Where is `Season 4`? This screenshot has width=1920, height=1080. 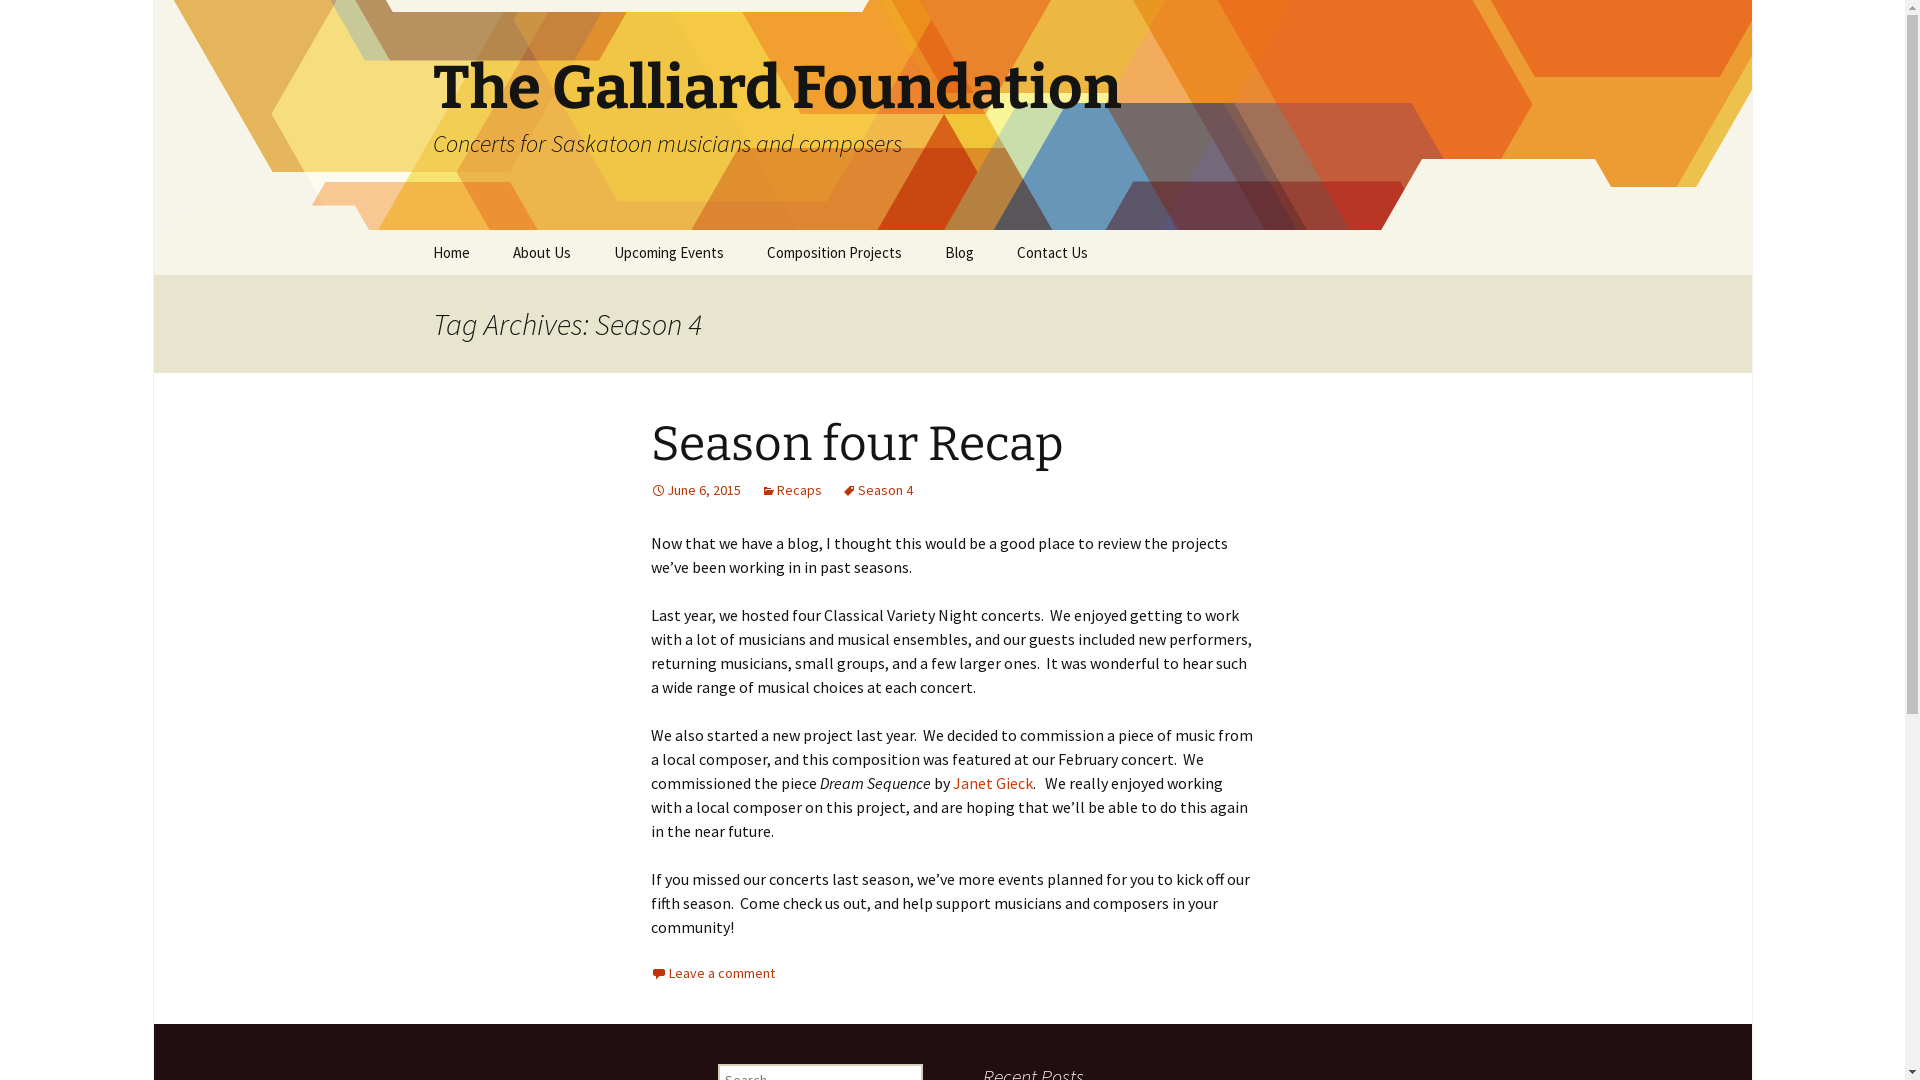
Season 4 is located at coordinates (878, 490).